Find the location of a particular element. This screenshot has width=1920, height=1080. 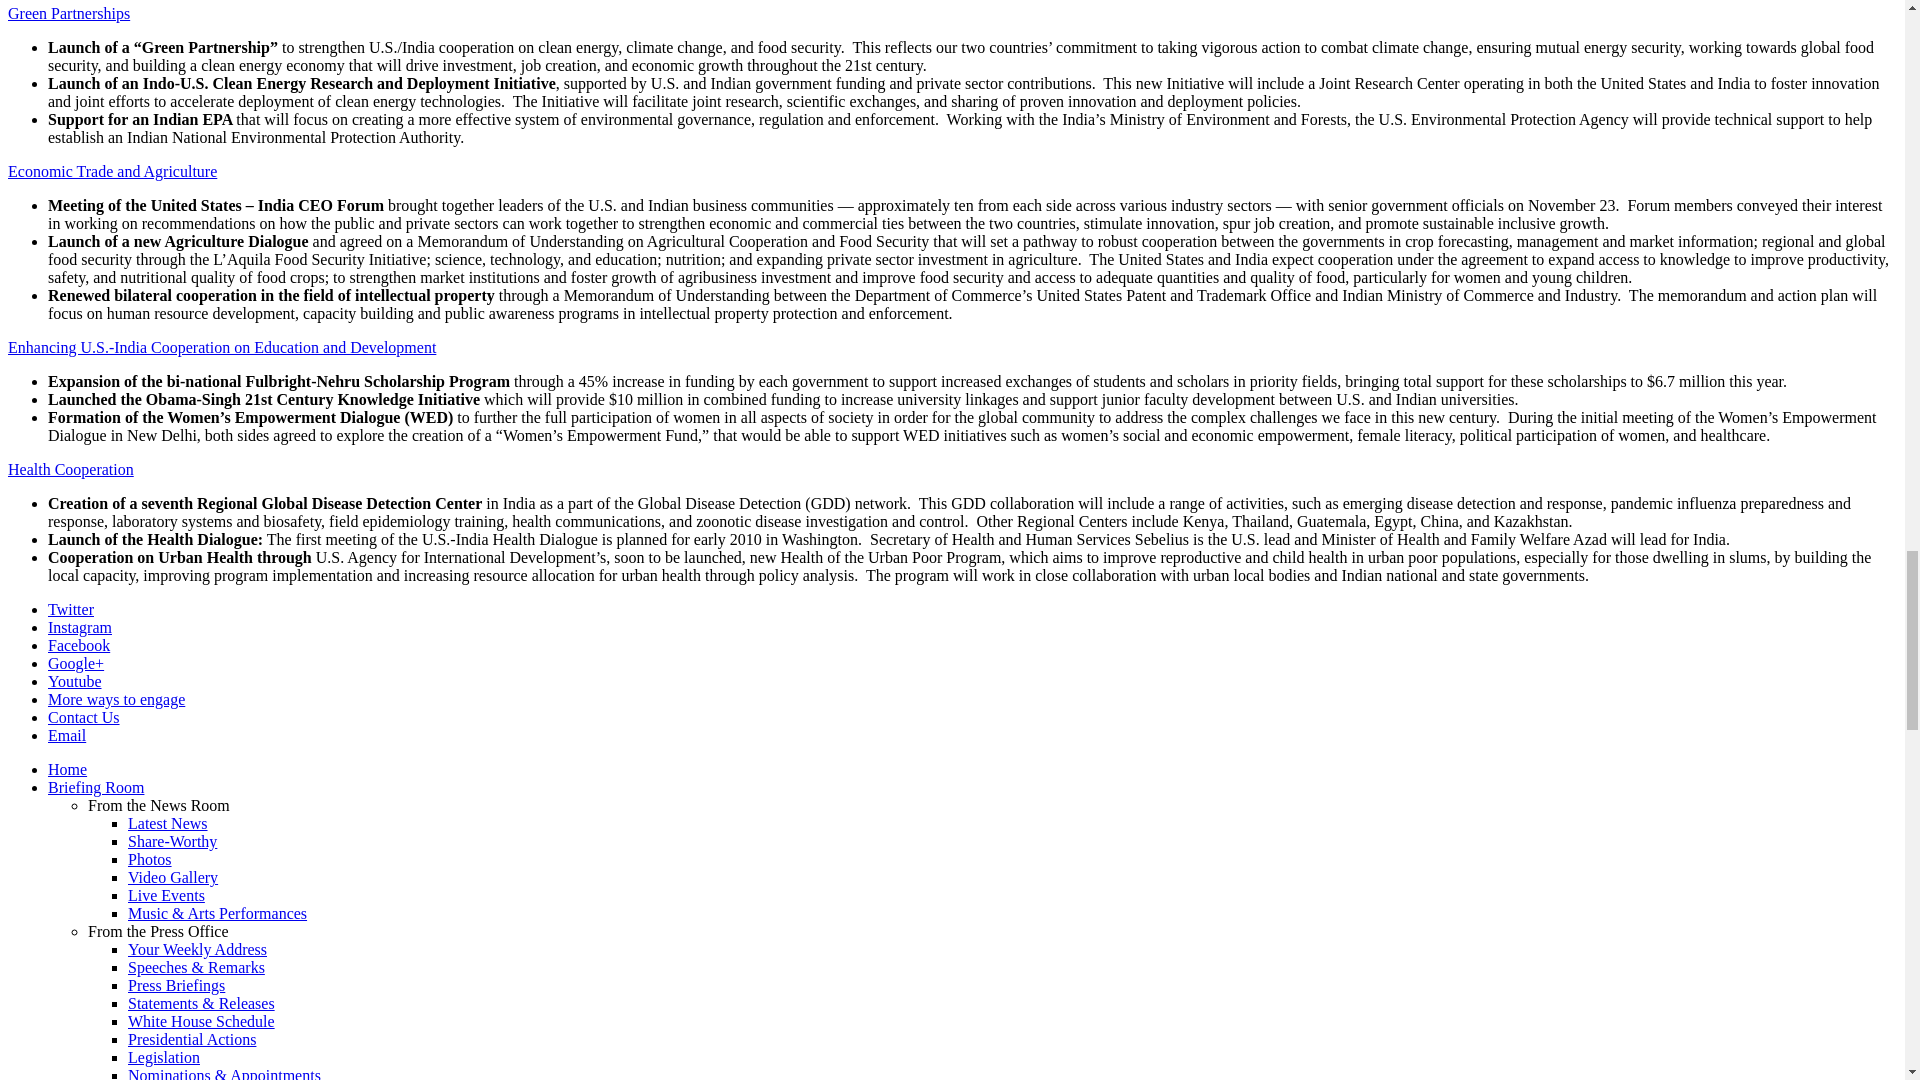

Check out the most popular infographics and videos is located at coordinates (172, 840).